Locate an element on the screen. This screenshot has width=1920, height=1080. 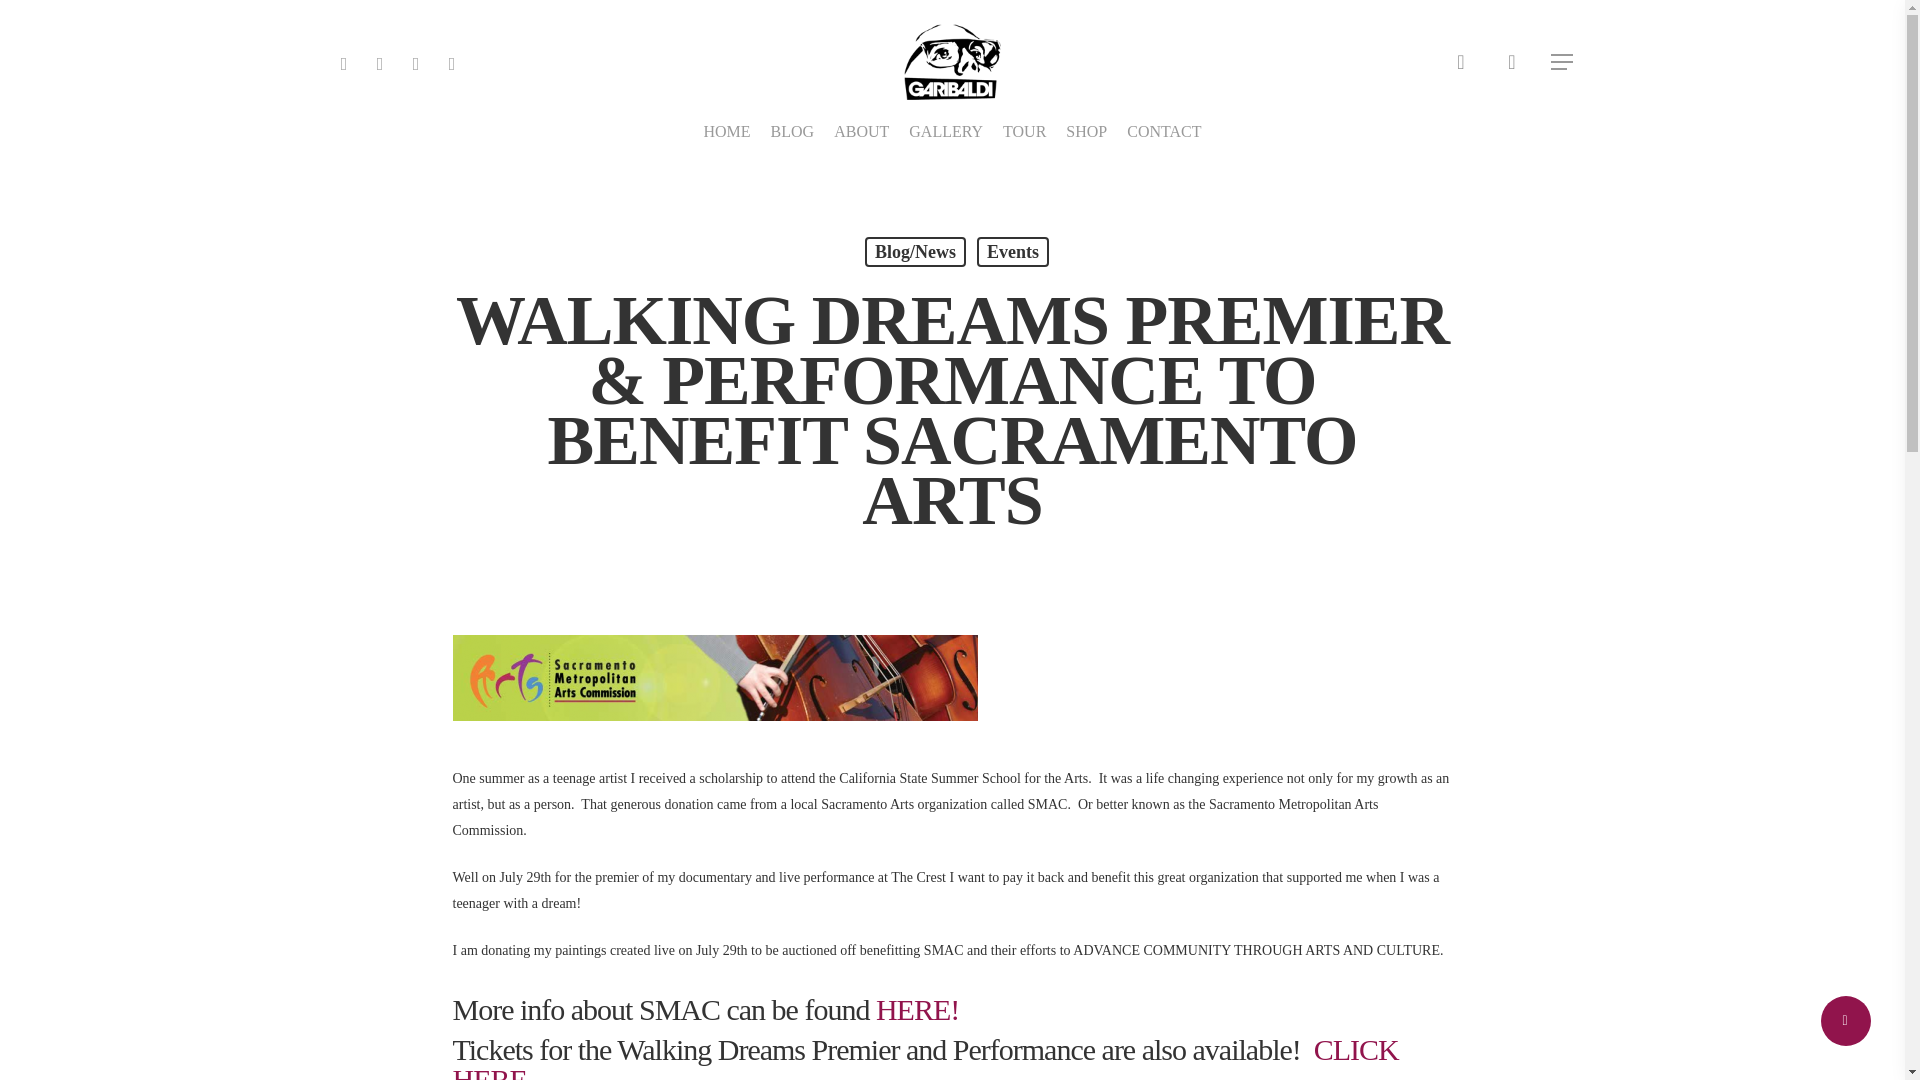
BLOG is located at coordinates (792, 132).